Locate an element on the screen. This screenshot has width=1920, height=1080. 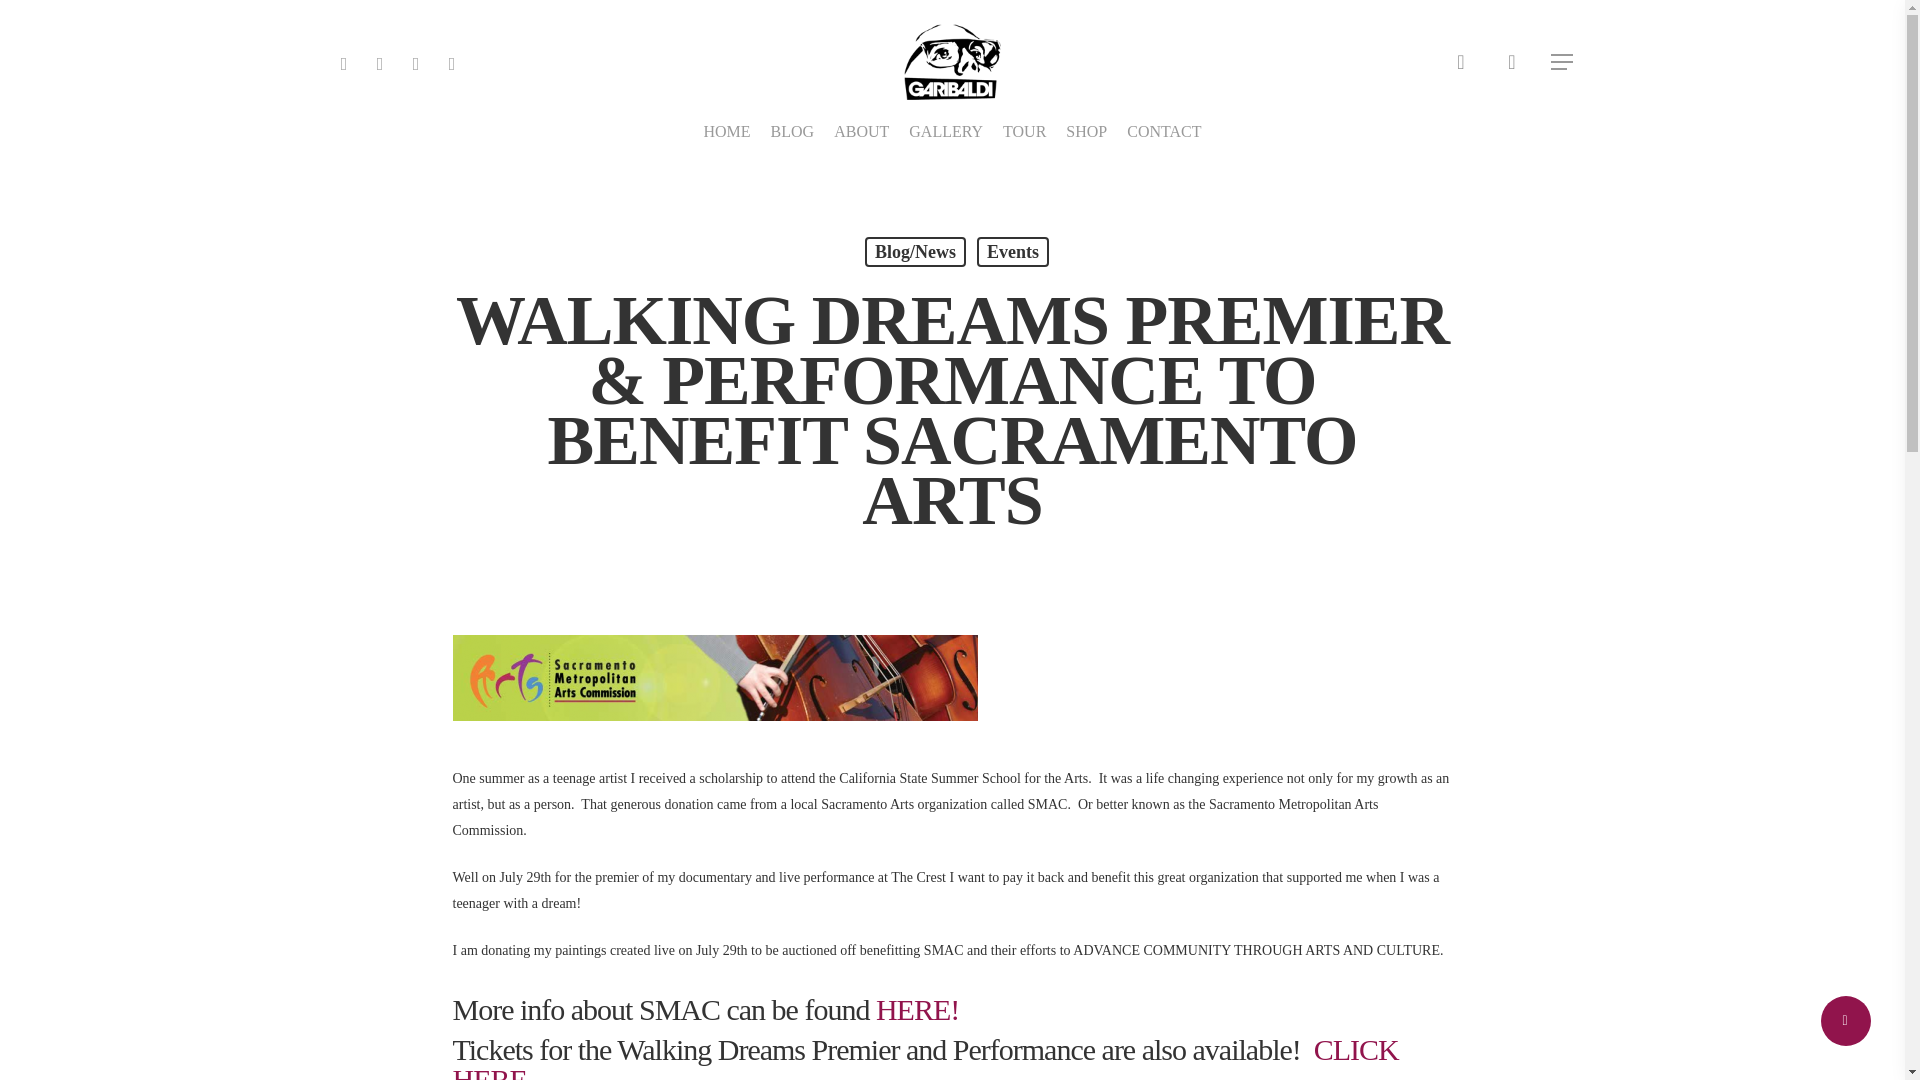
BLOG is located at coordinates (792, 132).